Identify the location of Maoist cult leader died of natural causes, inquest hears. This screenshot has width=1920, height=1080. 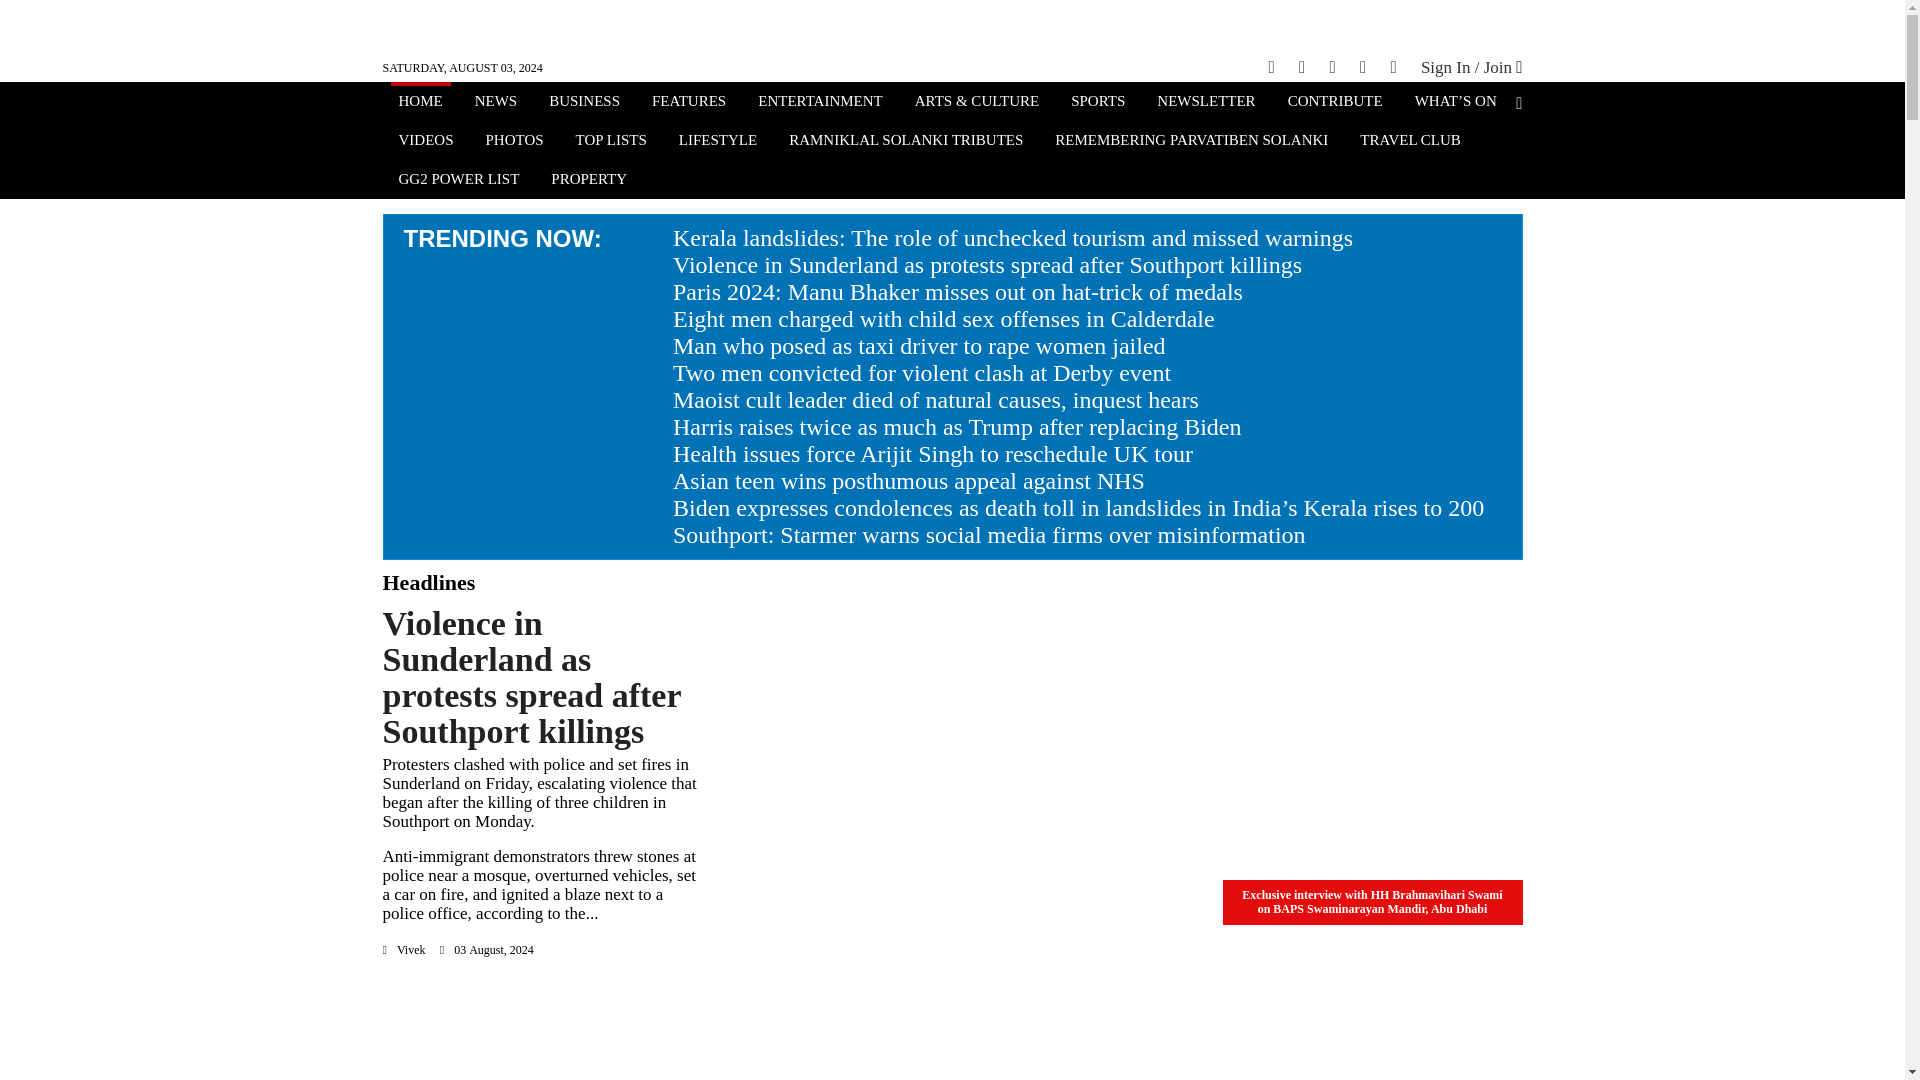
(936, 399).